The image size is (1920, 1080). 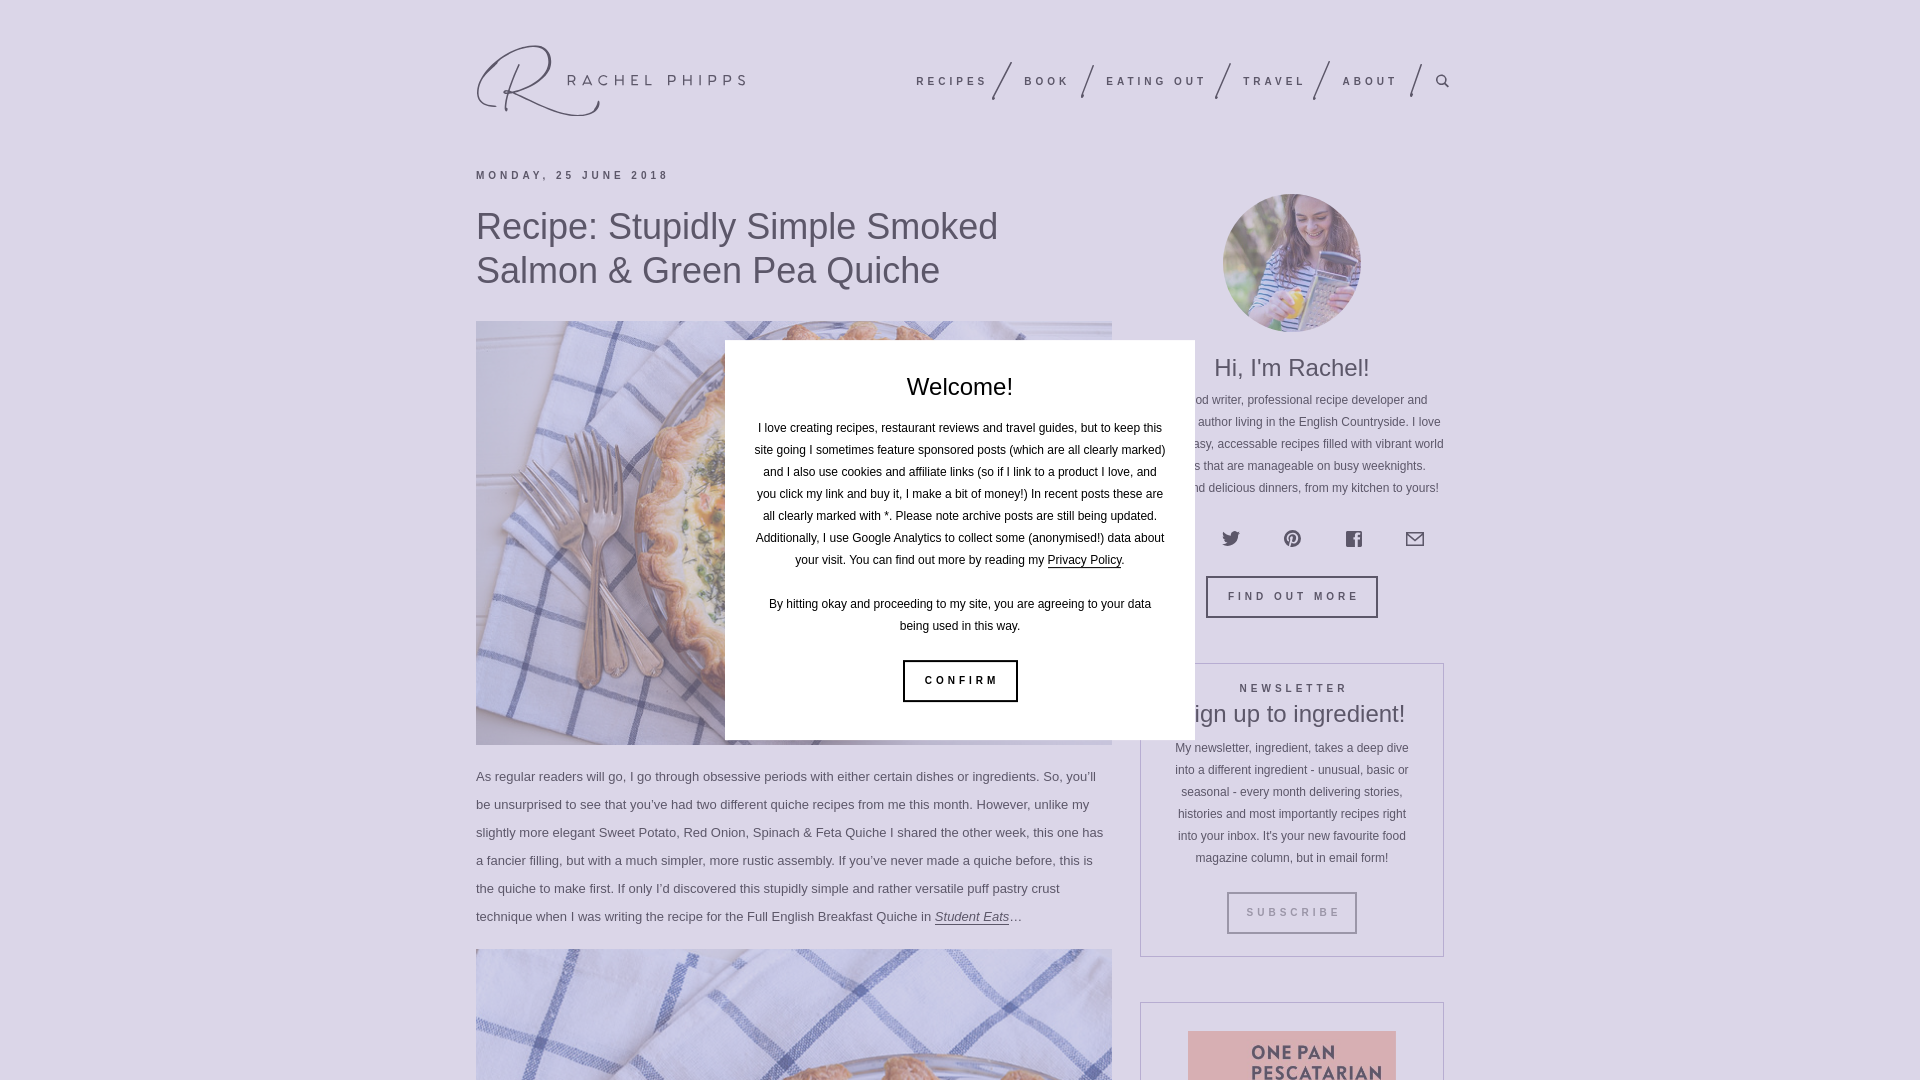 I want to click on BOOK, so click(x=1046, y=81).